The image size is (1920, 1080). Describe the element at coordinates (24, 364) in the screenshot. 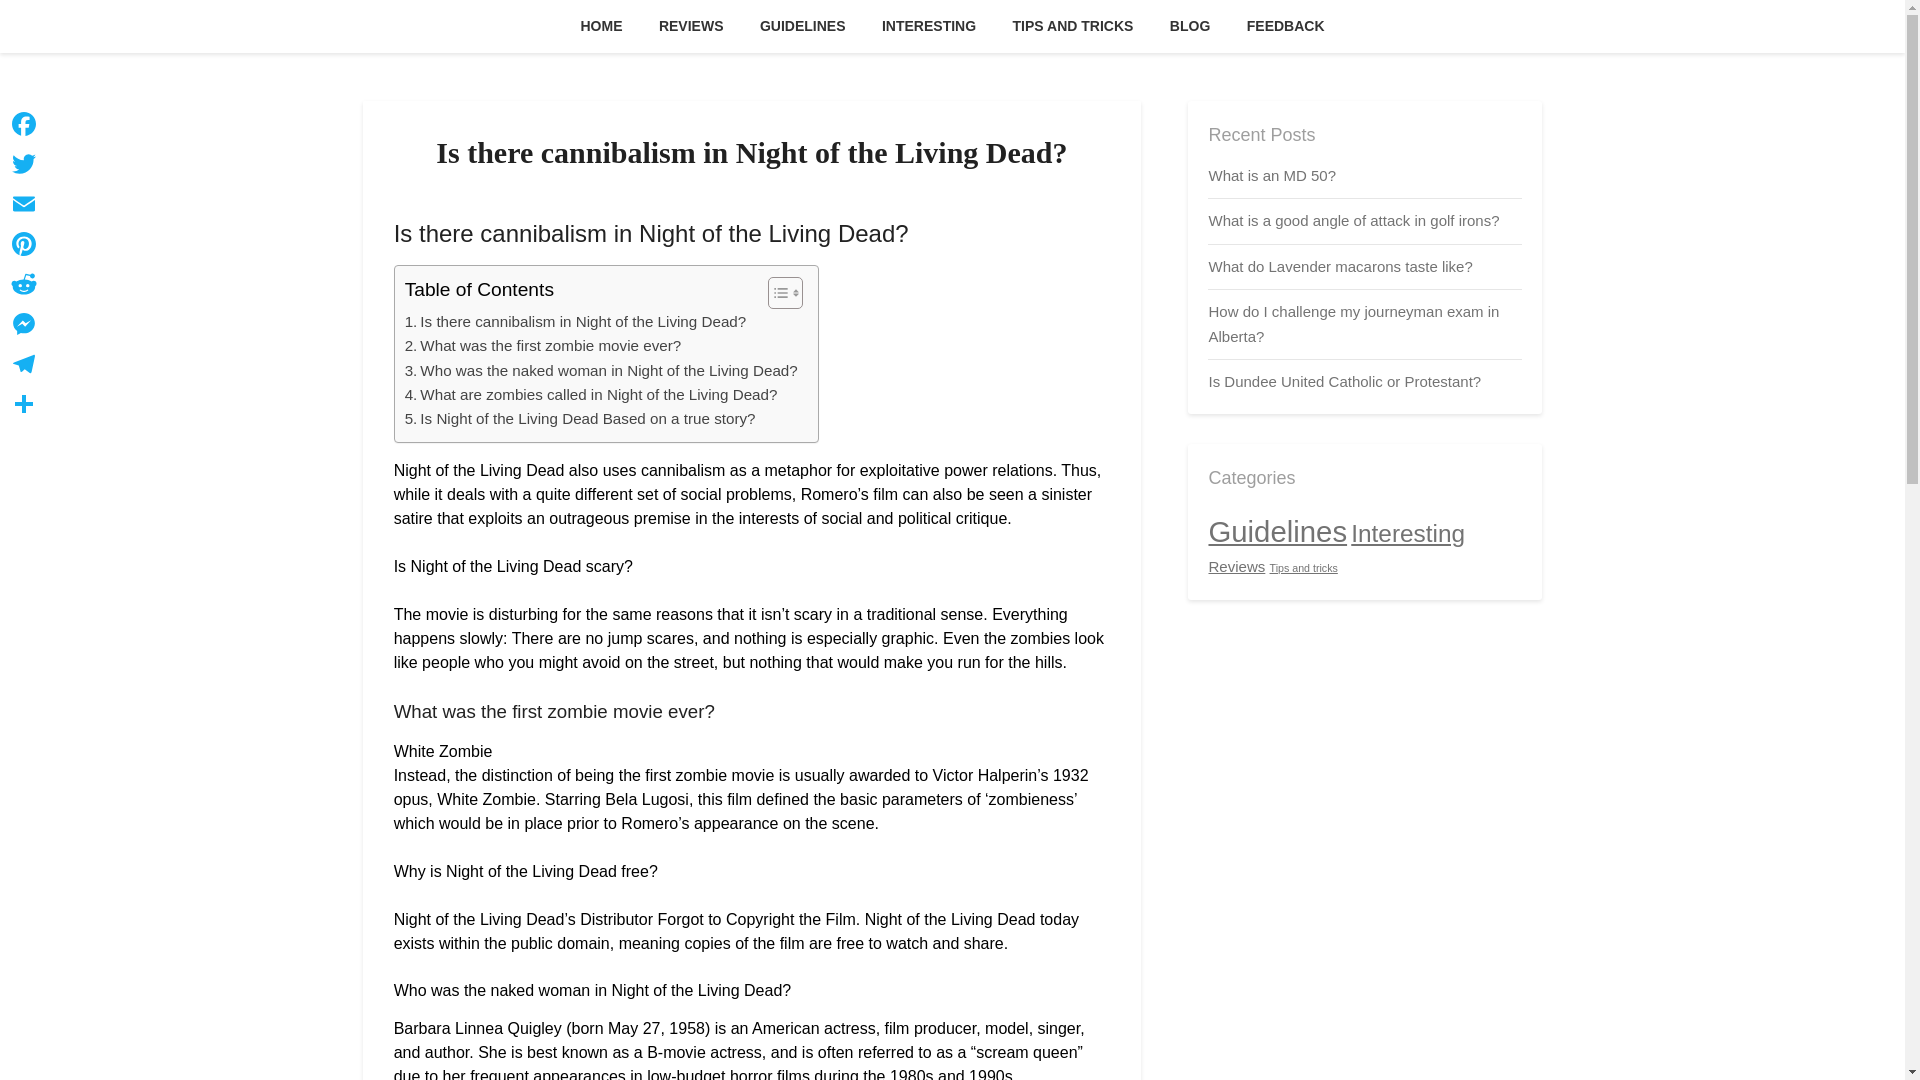

I see `Telegram` at that location.